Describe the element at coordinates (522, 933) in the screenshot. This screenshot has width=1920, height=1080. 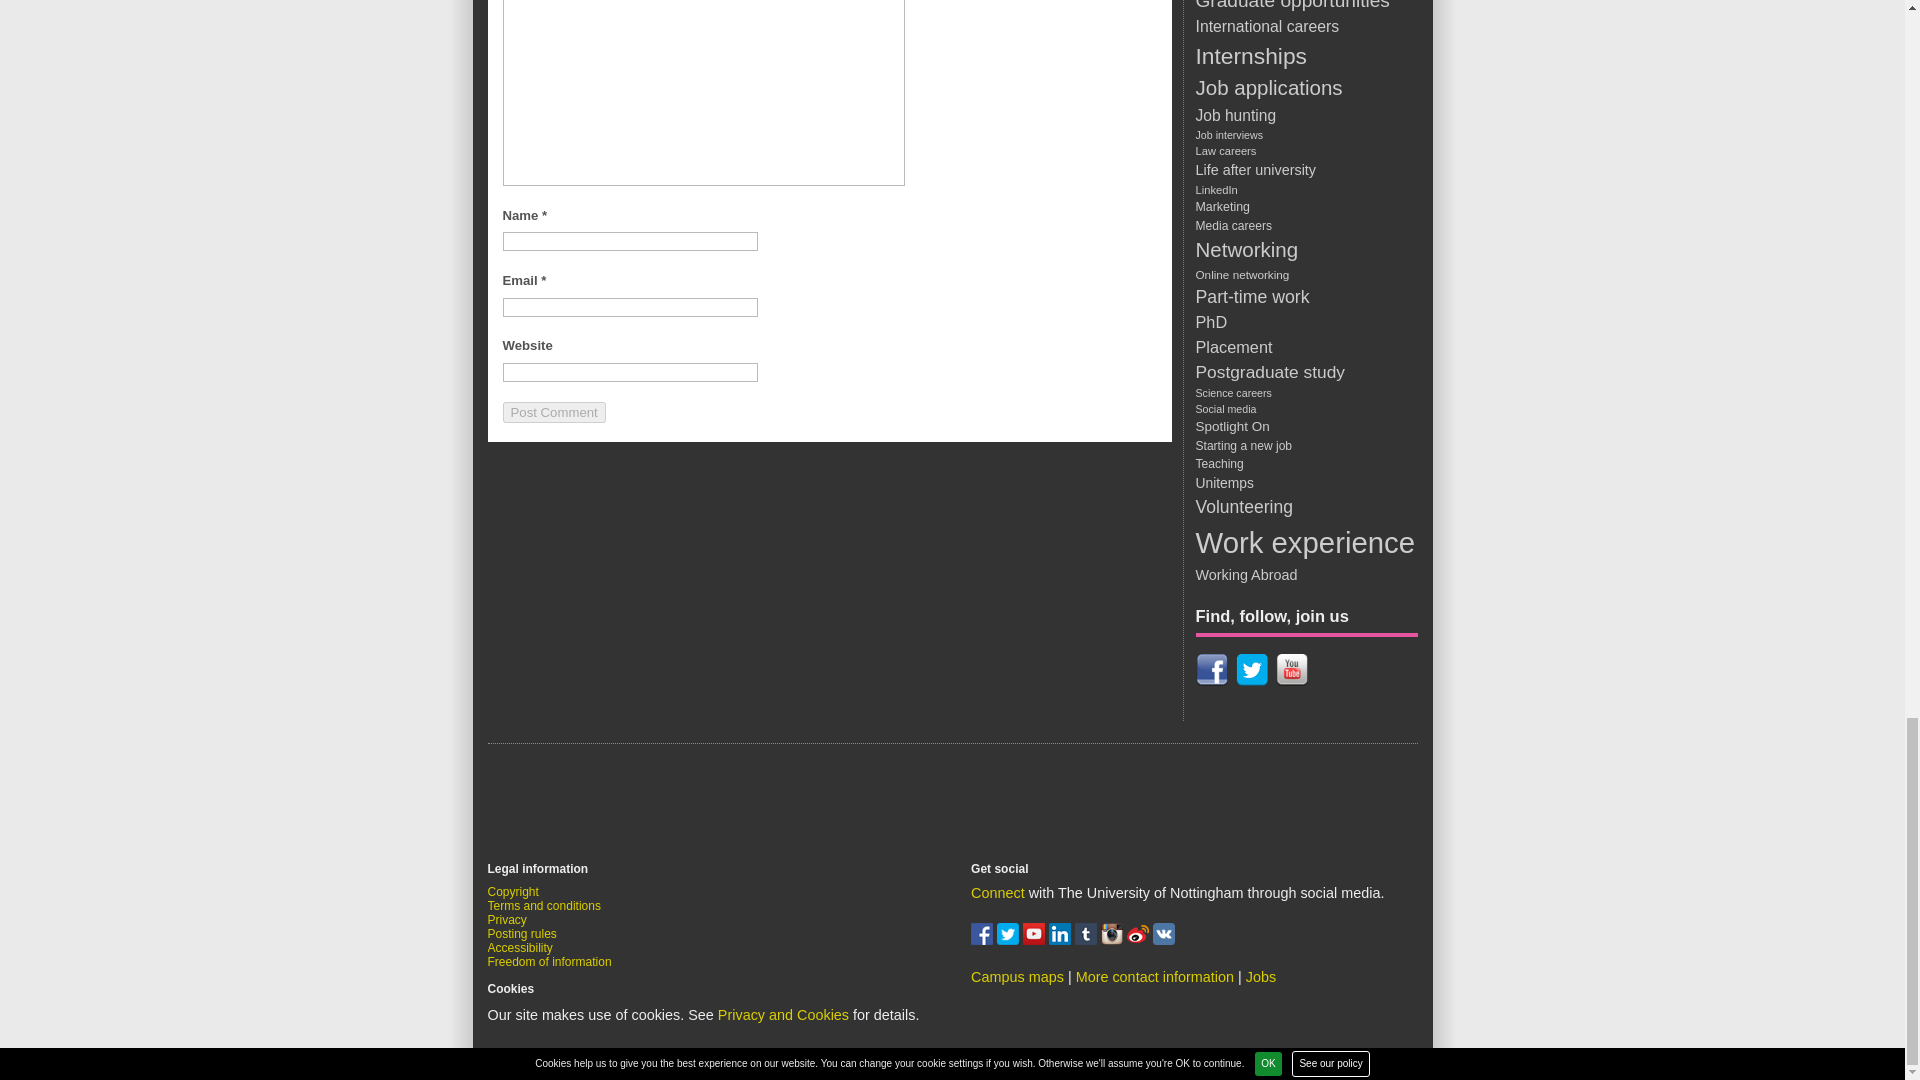
I see `Posting rules` at that location.